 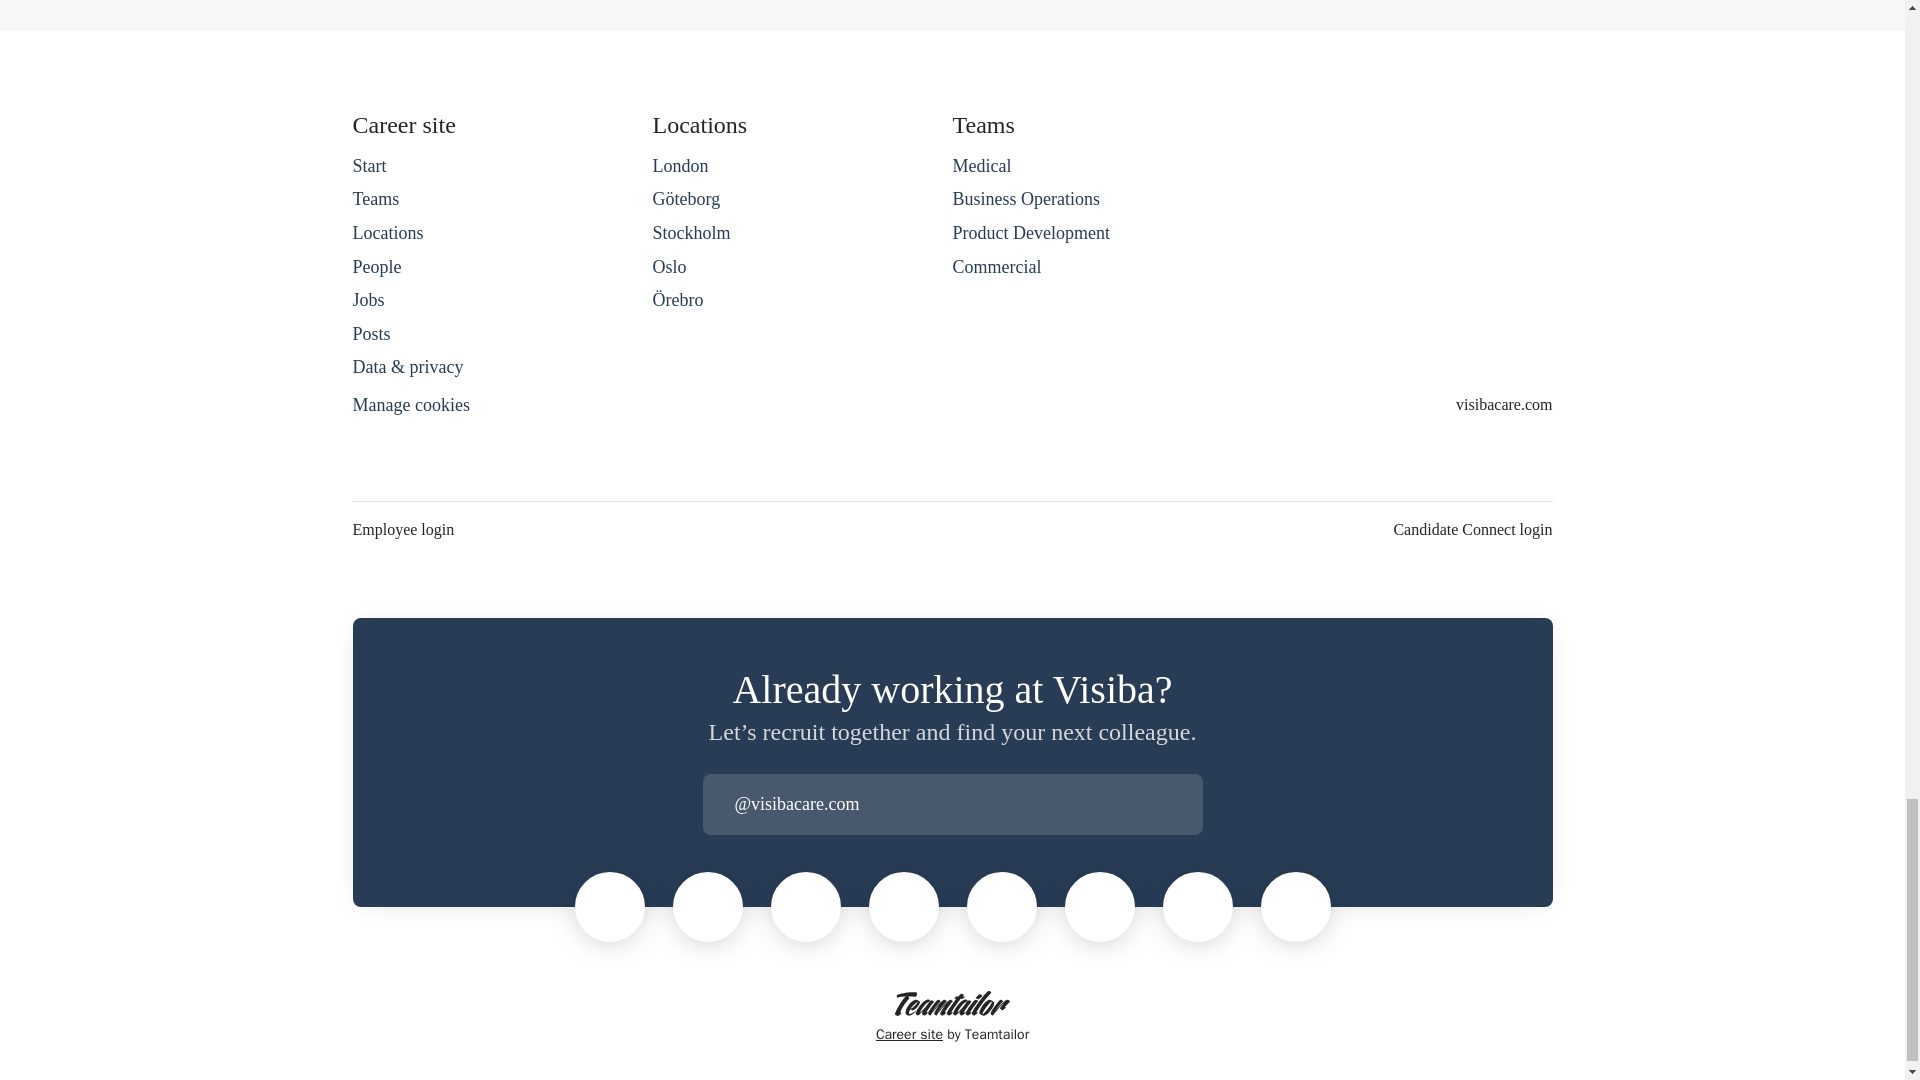 What do you see at coordinates (1296, 906) in the screenshot?
I see `Carolina Berglund` at bounding box center [1296, 906].